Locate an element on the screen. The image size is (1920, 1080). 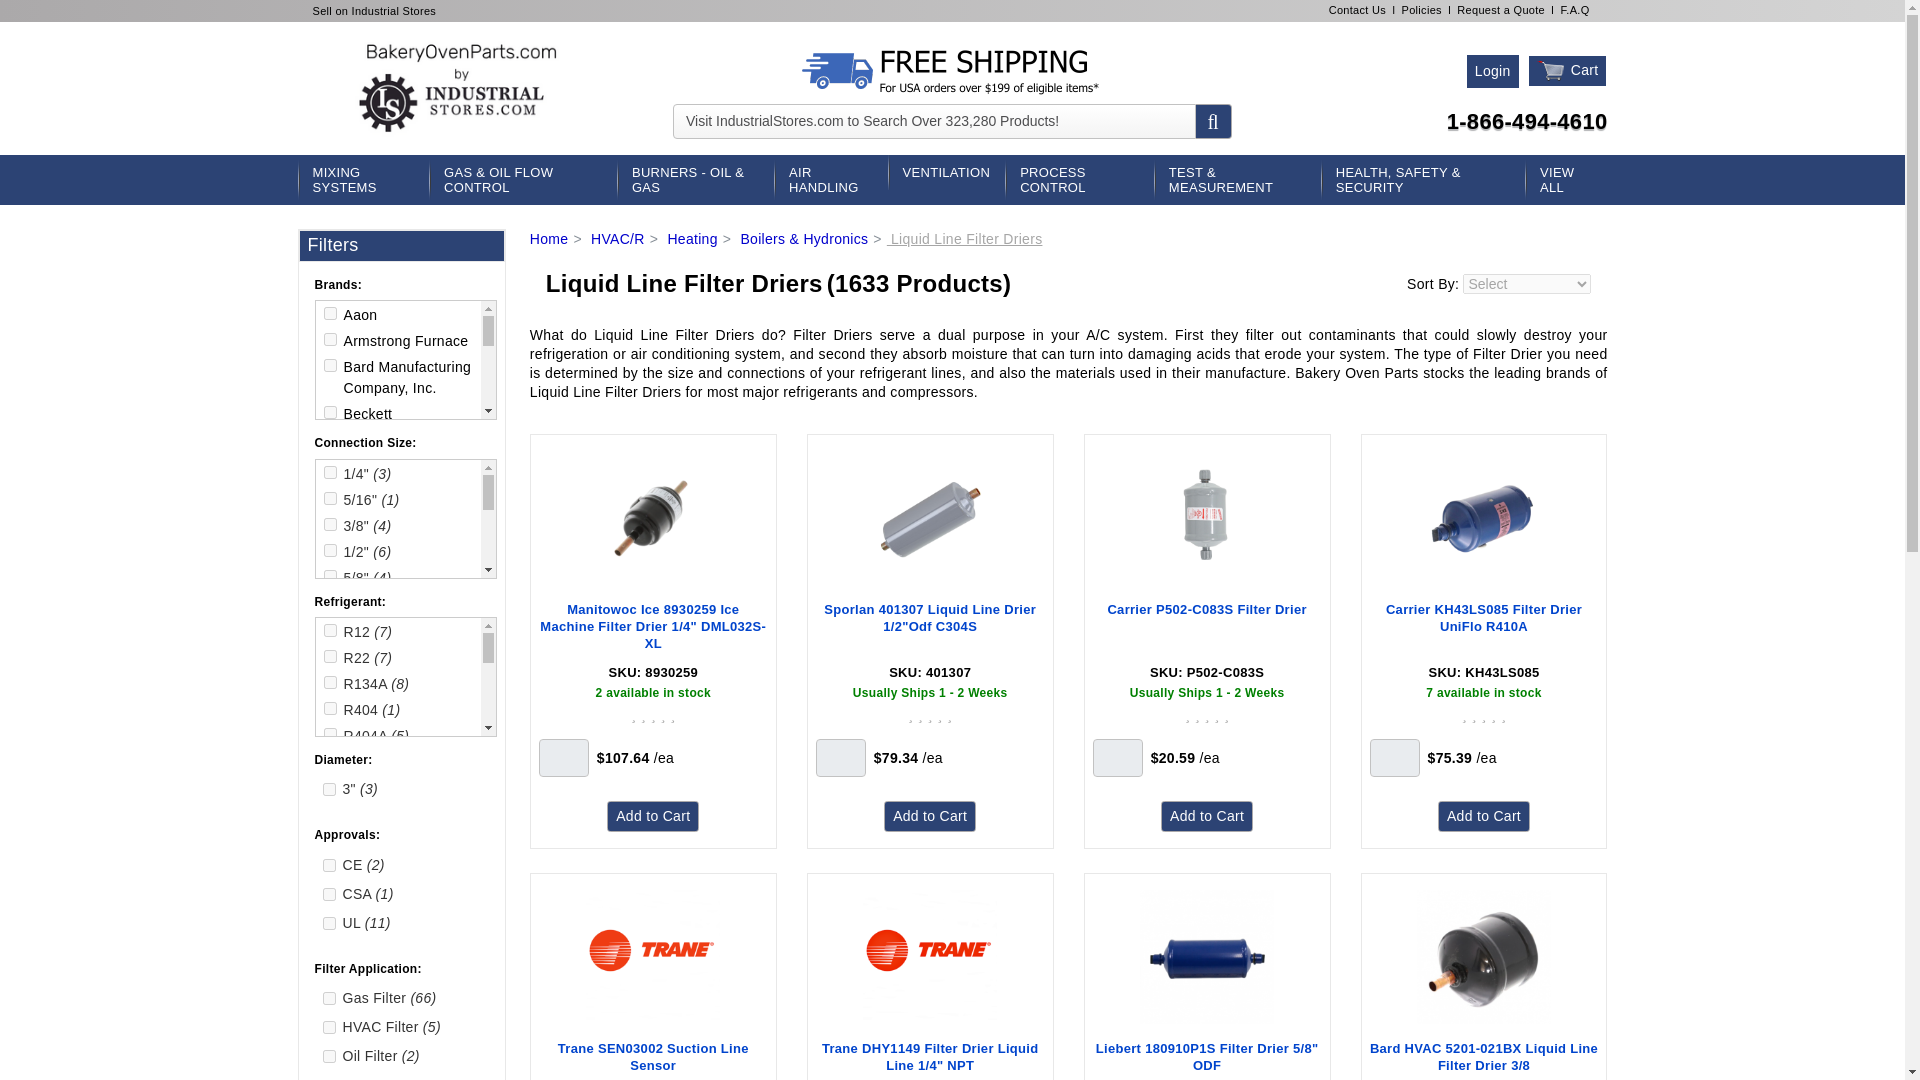
181 is located at coordinates (330, 486).